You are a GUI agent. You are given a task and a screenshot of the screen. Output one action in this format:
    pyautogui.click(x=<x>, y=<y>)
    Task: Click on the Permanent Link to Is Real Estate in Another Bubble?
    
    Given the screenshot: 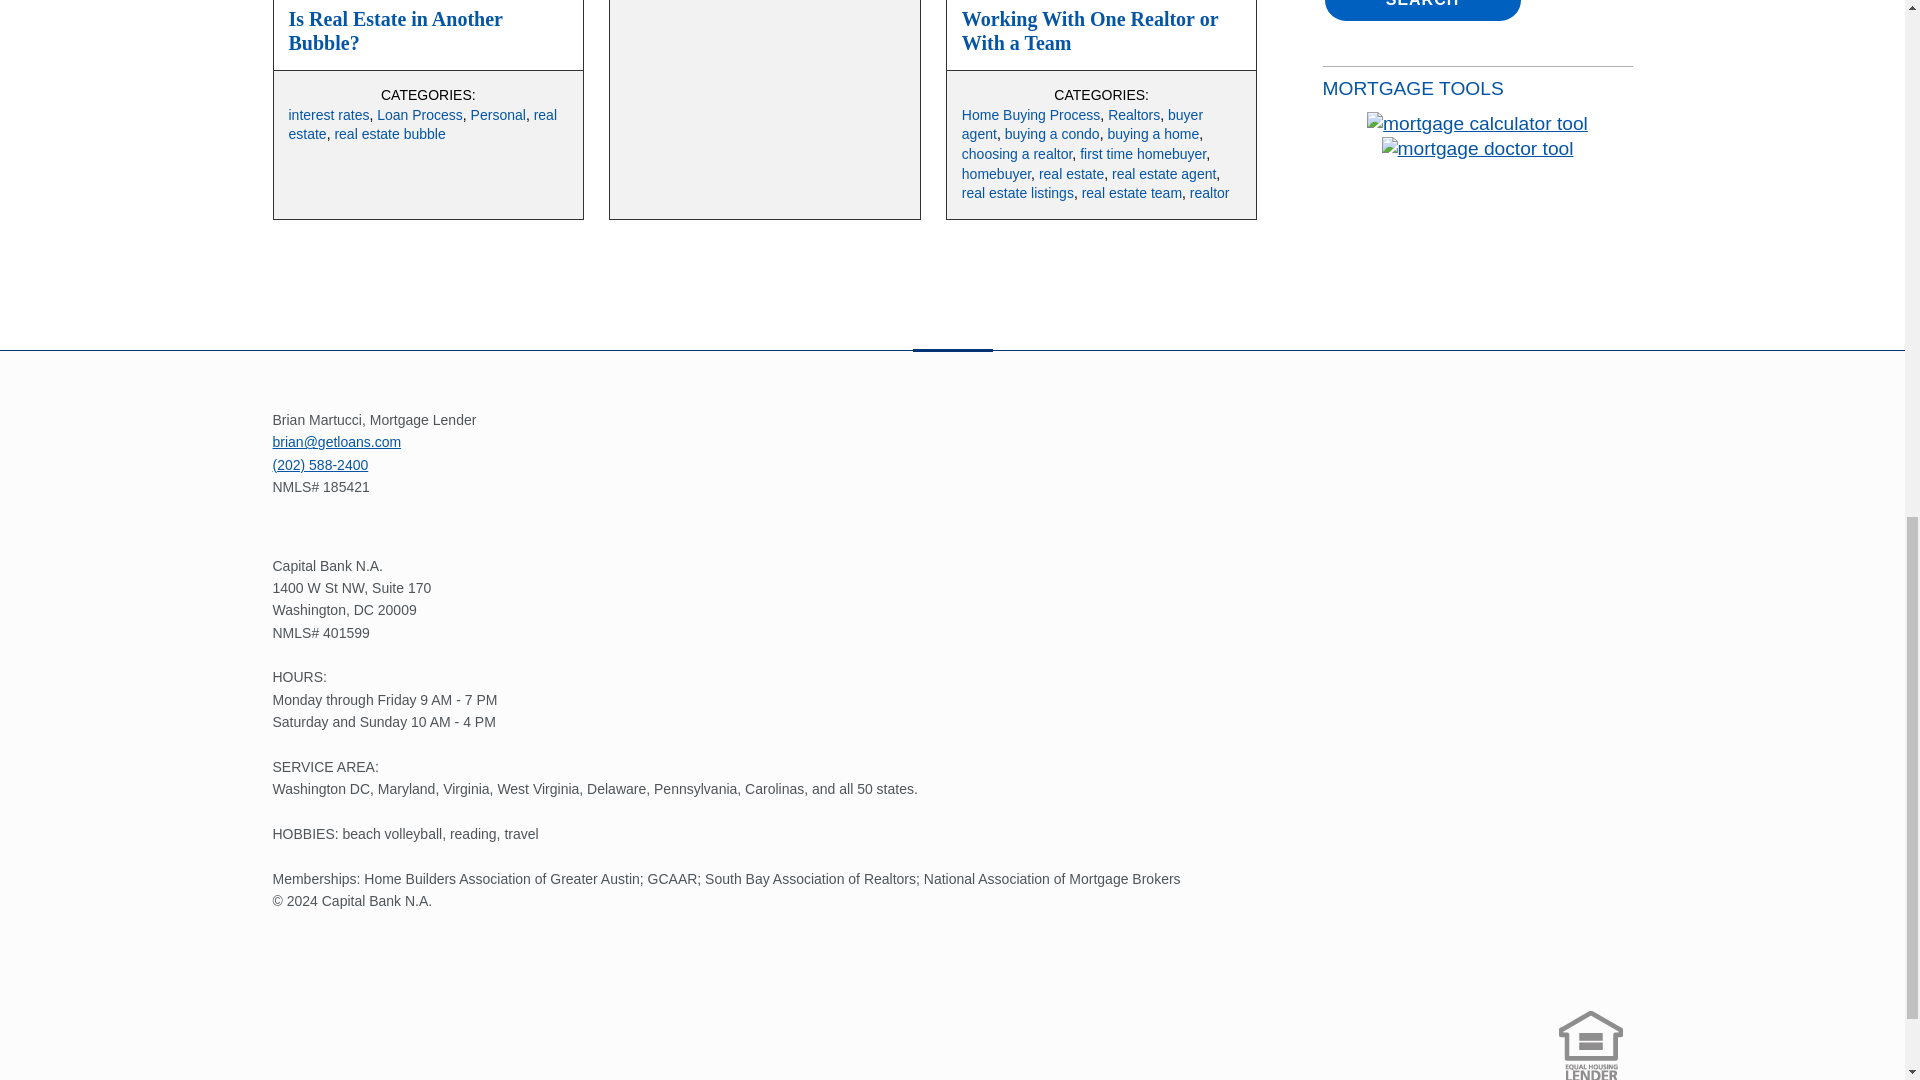 What is the action you would take?
    pyautogui.click(x=394, y=30)
    